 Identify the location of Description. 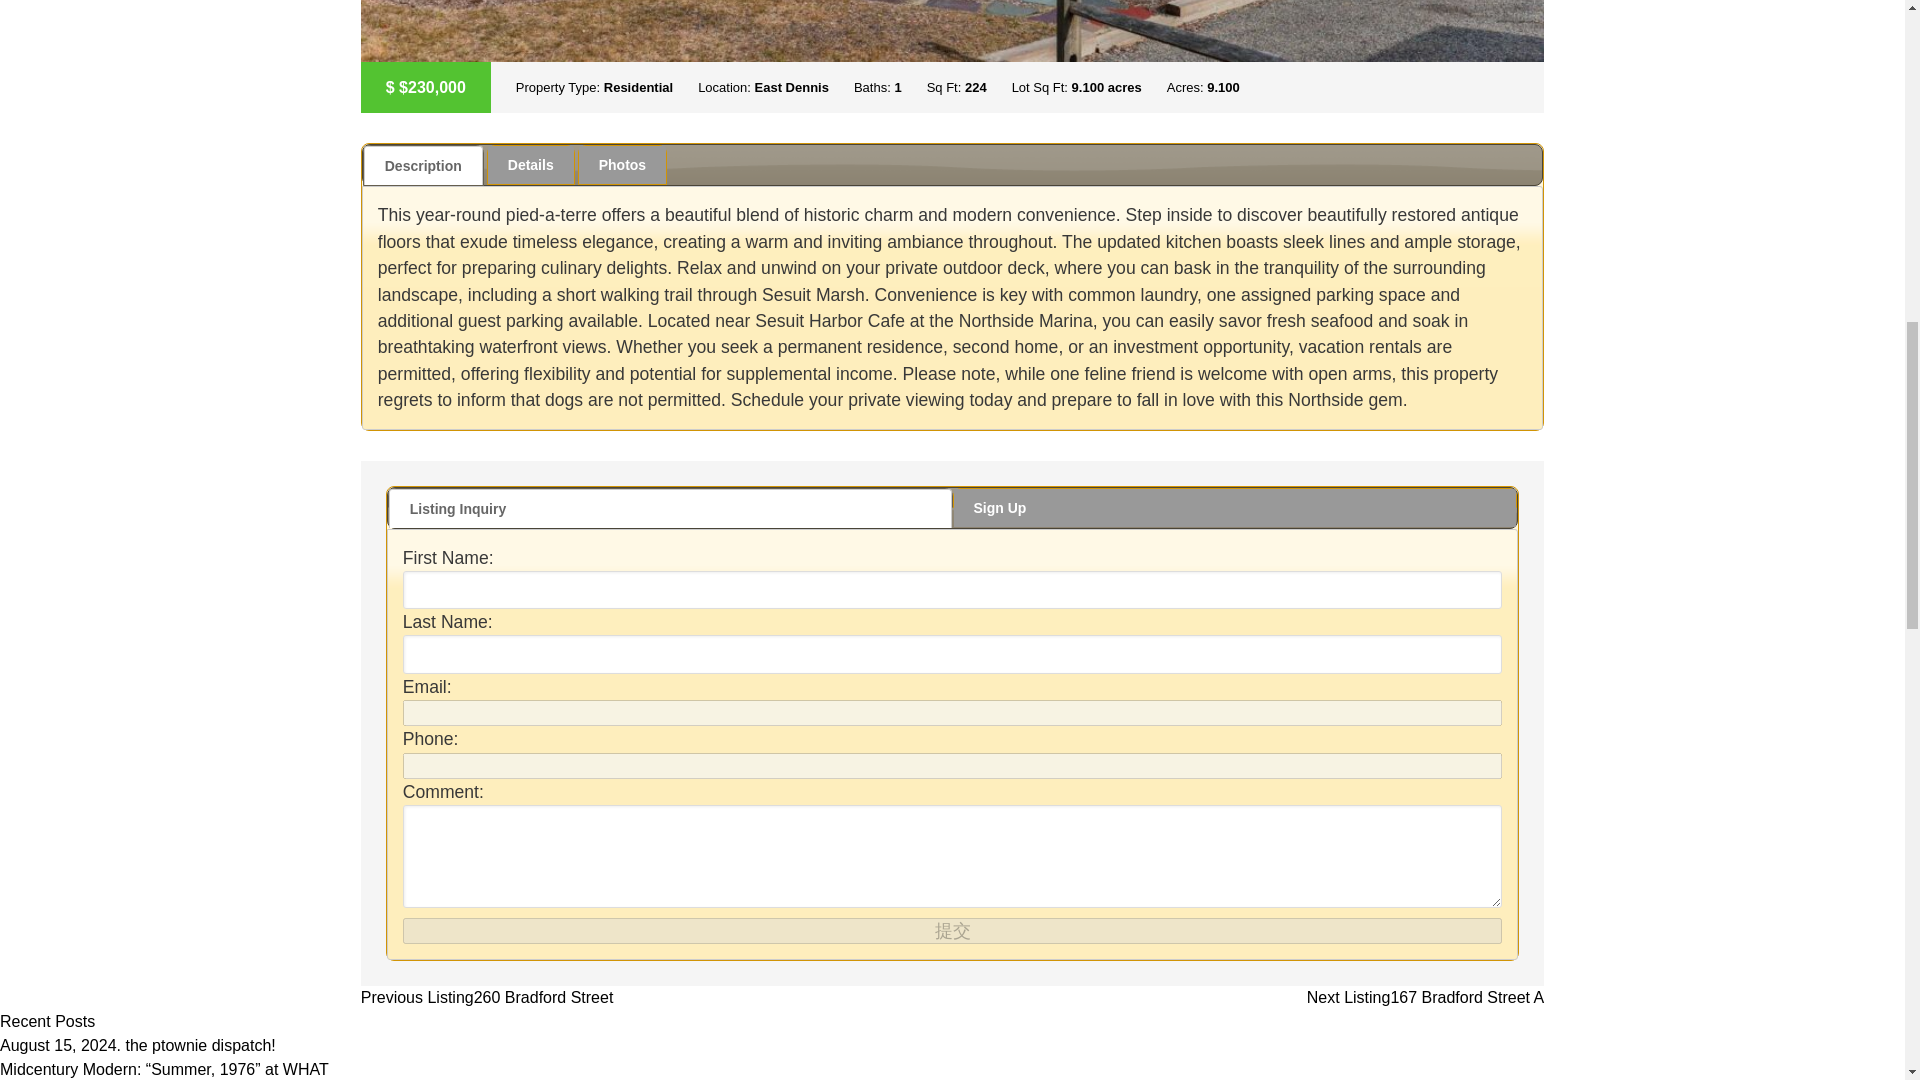
(424, 164).